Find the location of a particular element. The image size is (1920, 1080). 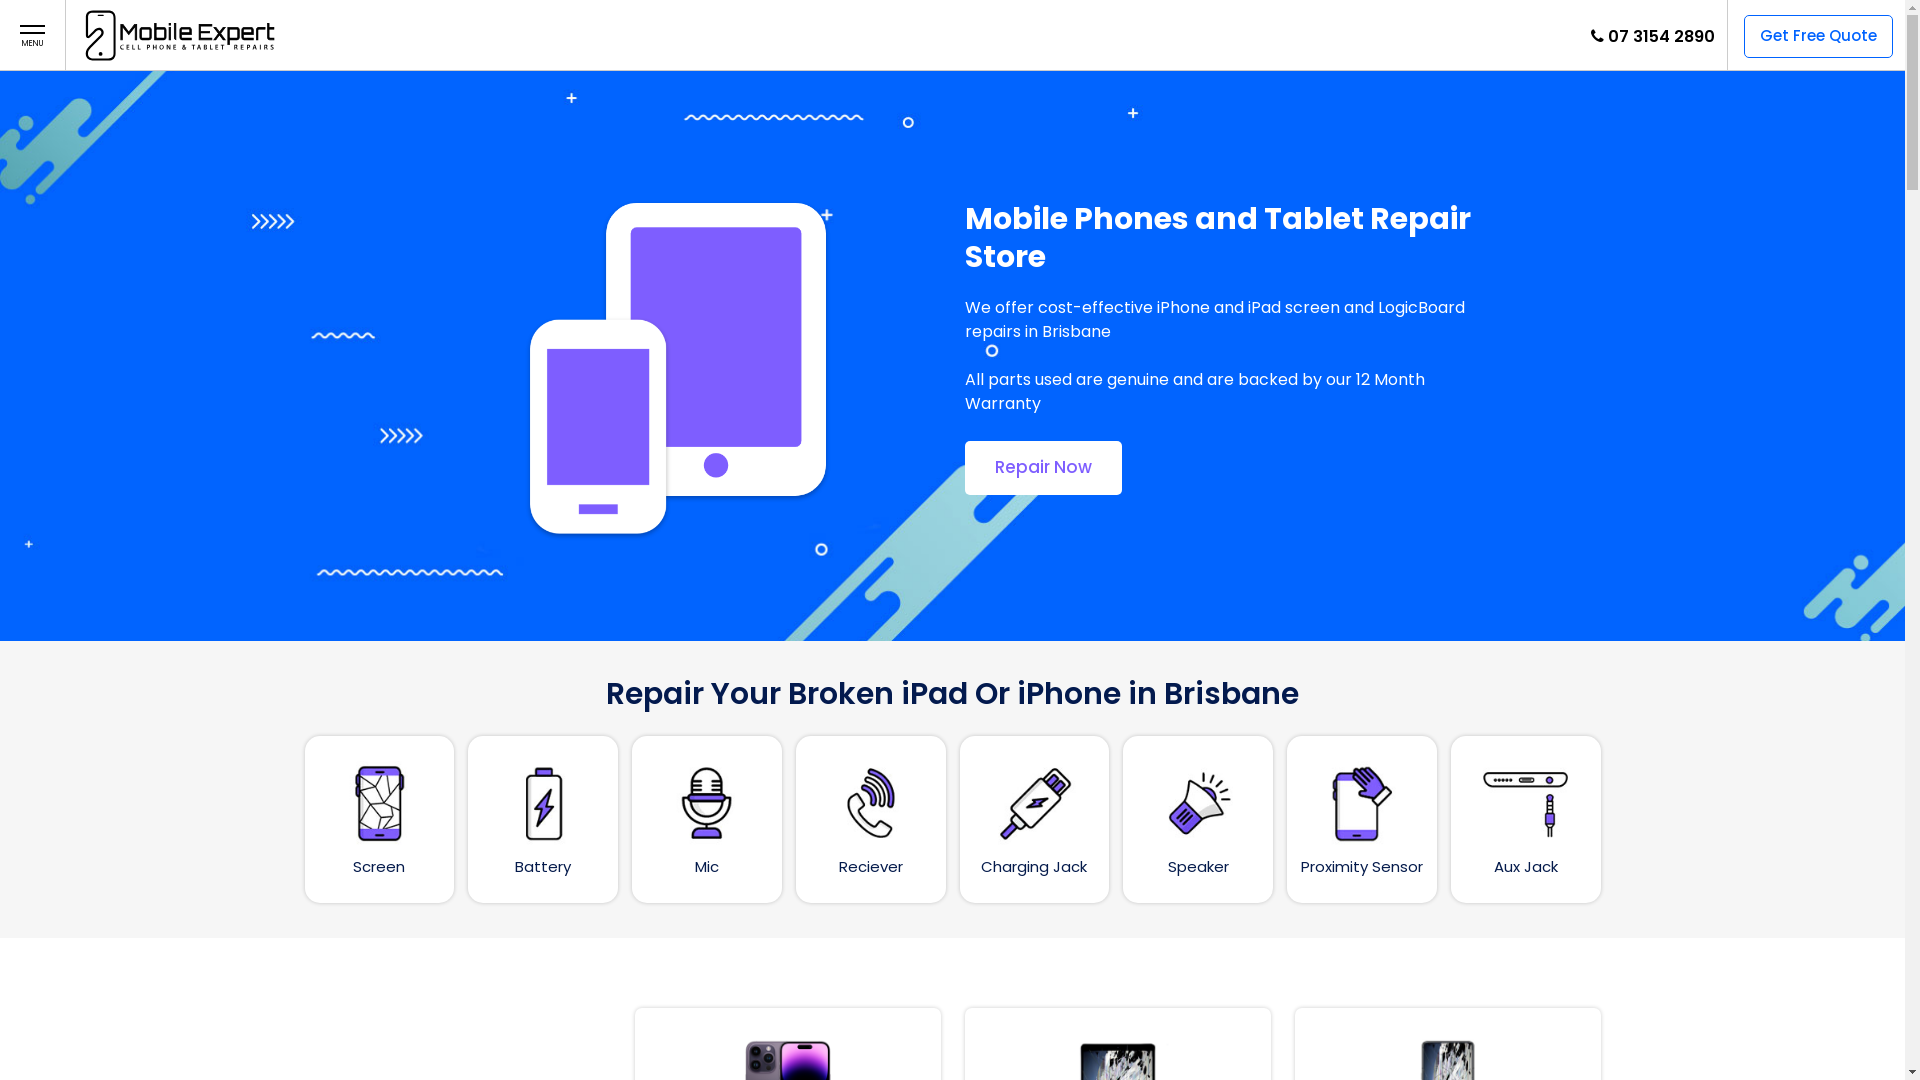

Charging Jack is located at coordinates (1035, 820).